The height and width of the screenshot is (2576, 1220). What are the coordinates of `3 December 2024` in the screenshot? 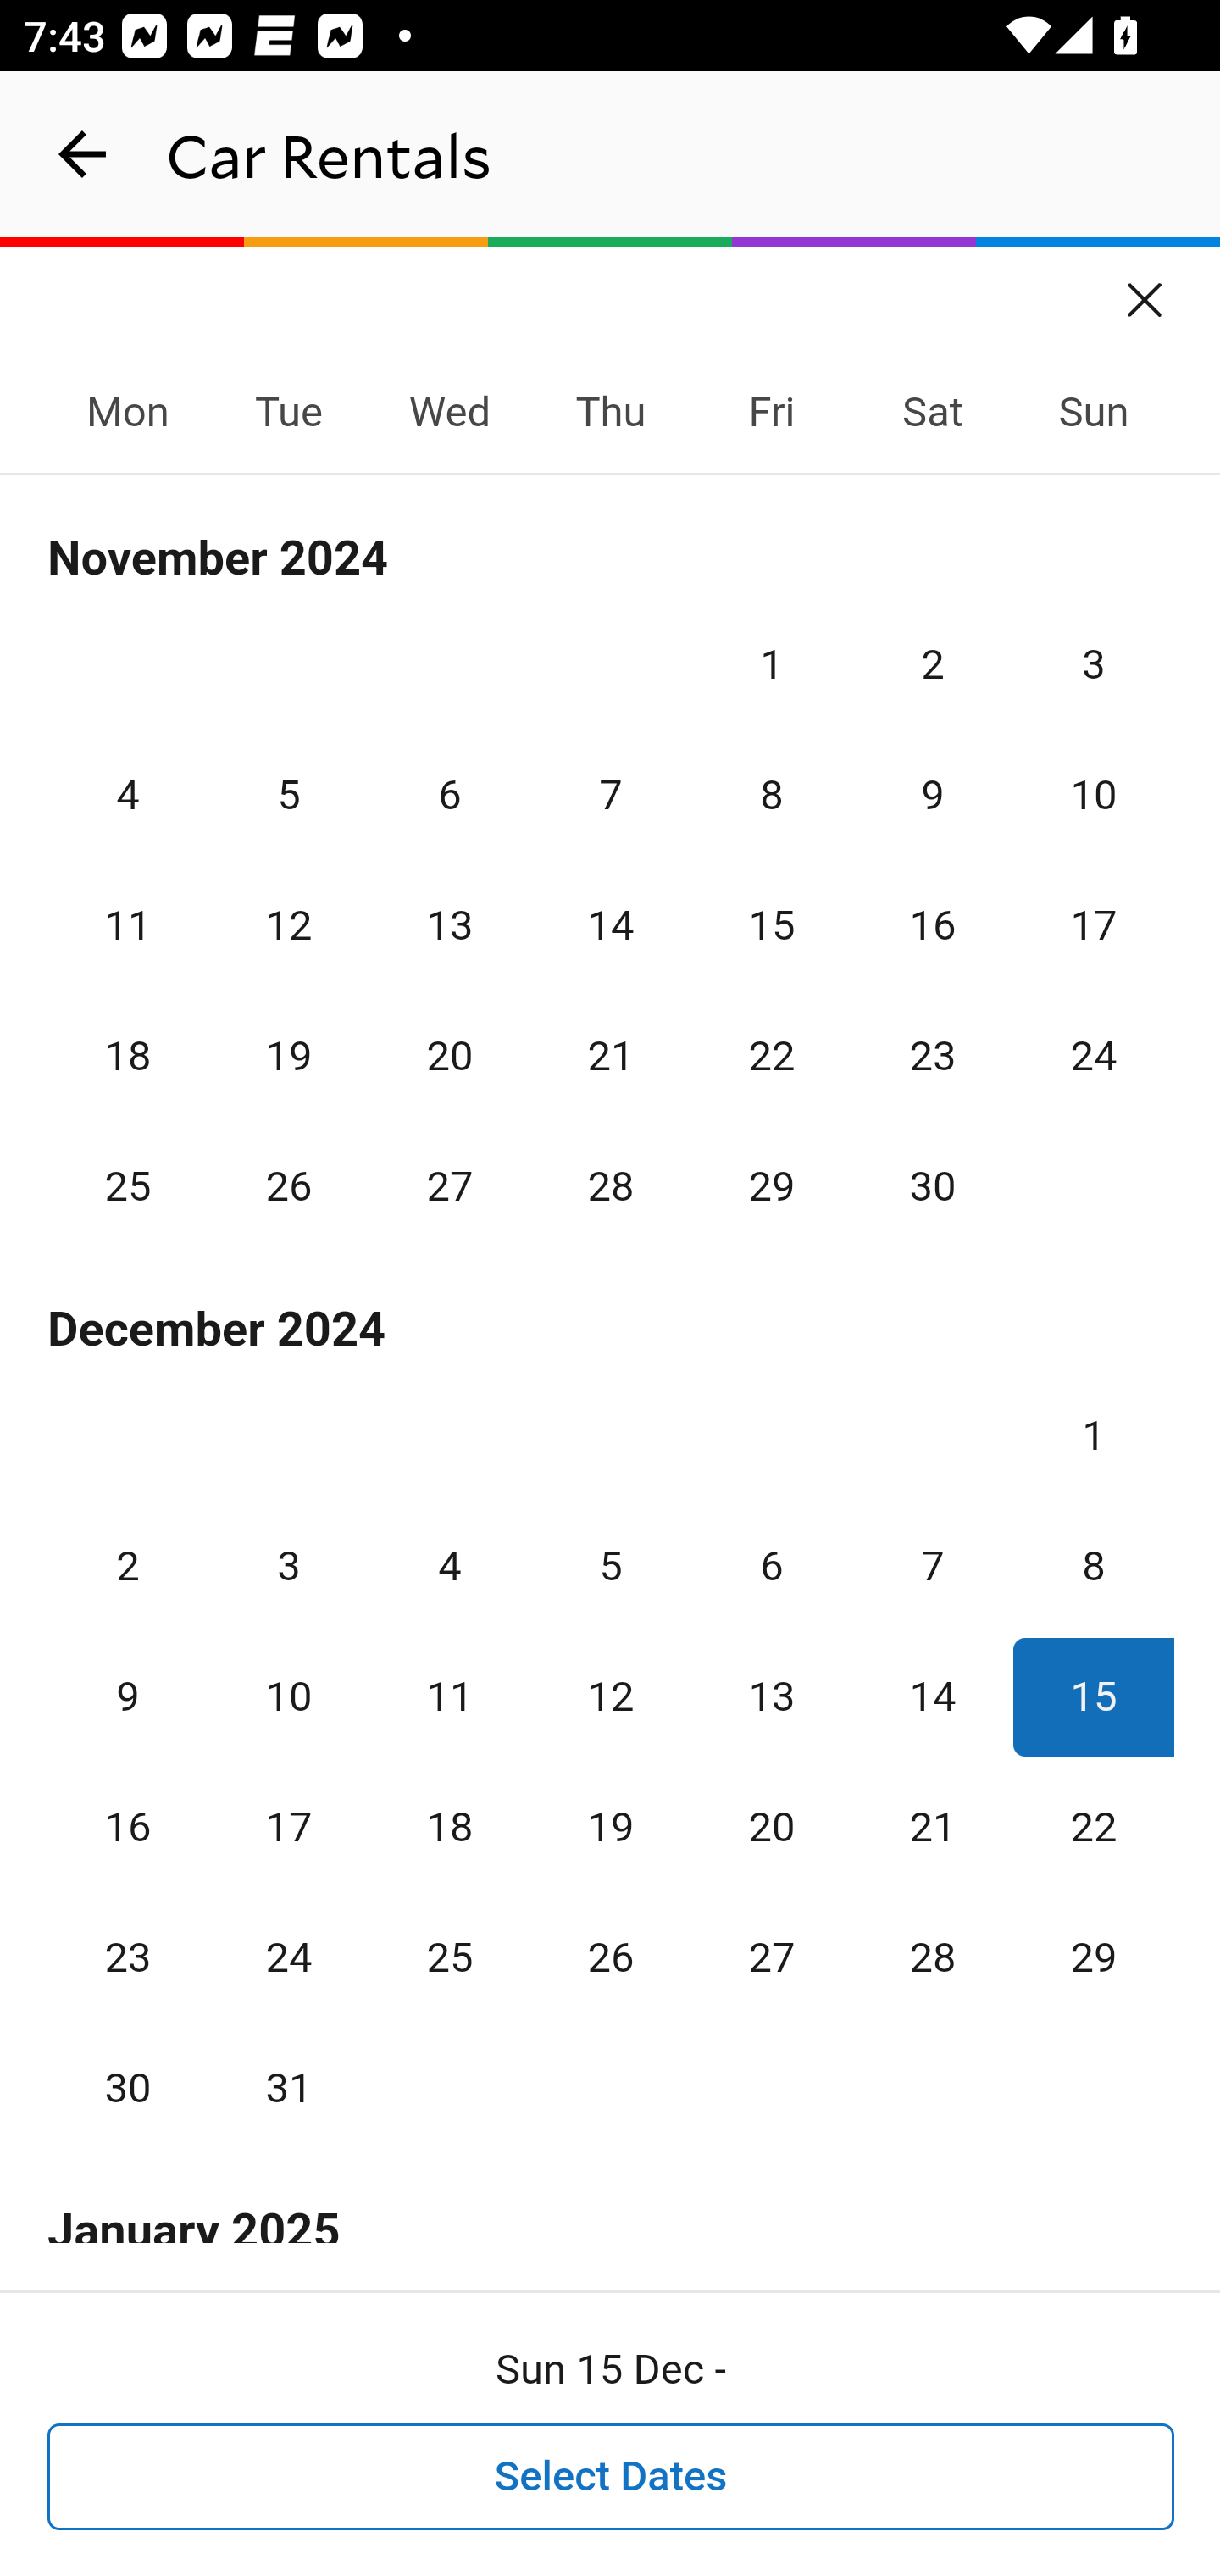 It's located at (288, 1566).